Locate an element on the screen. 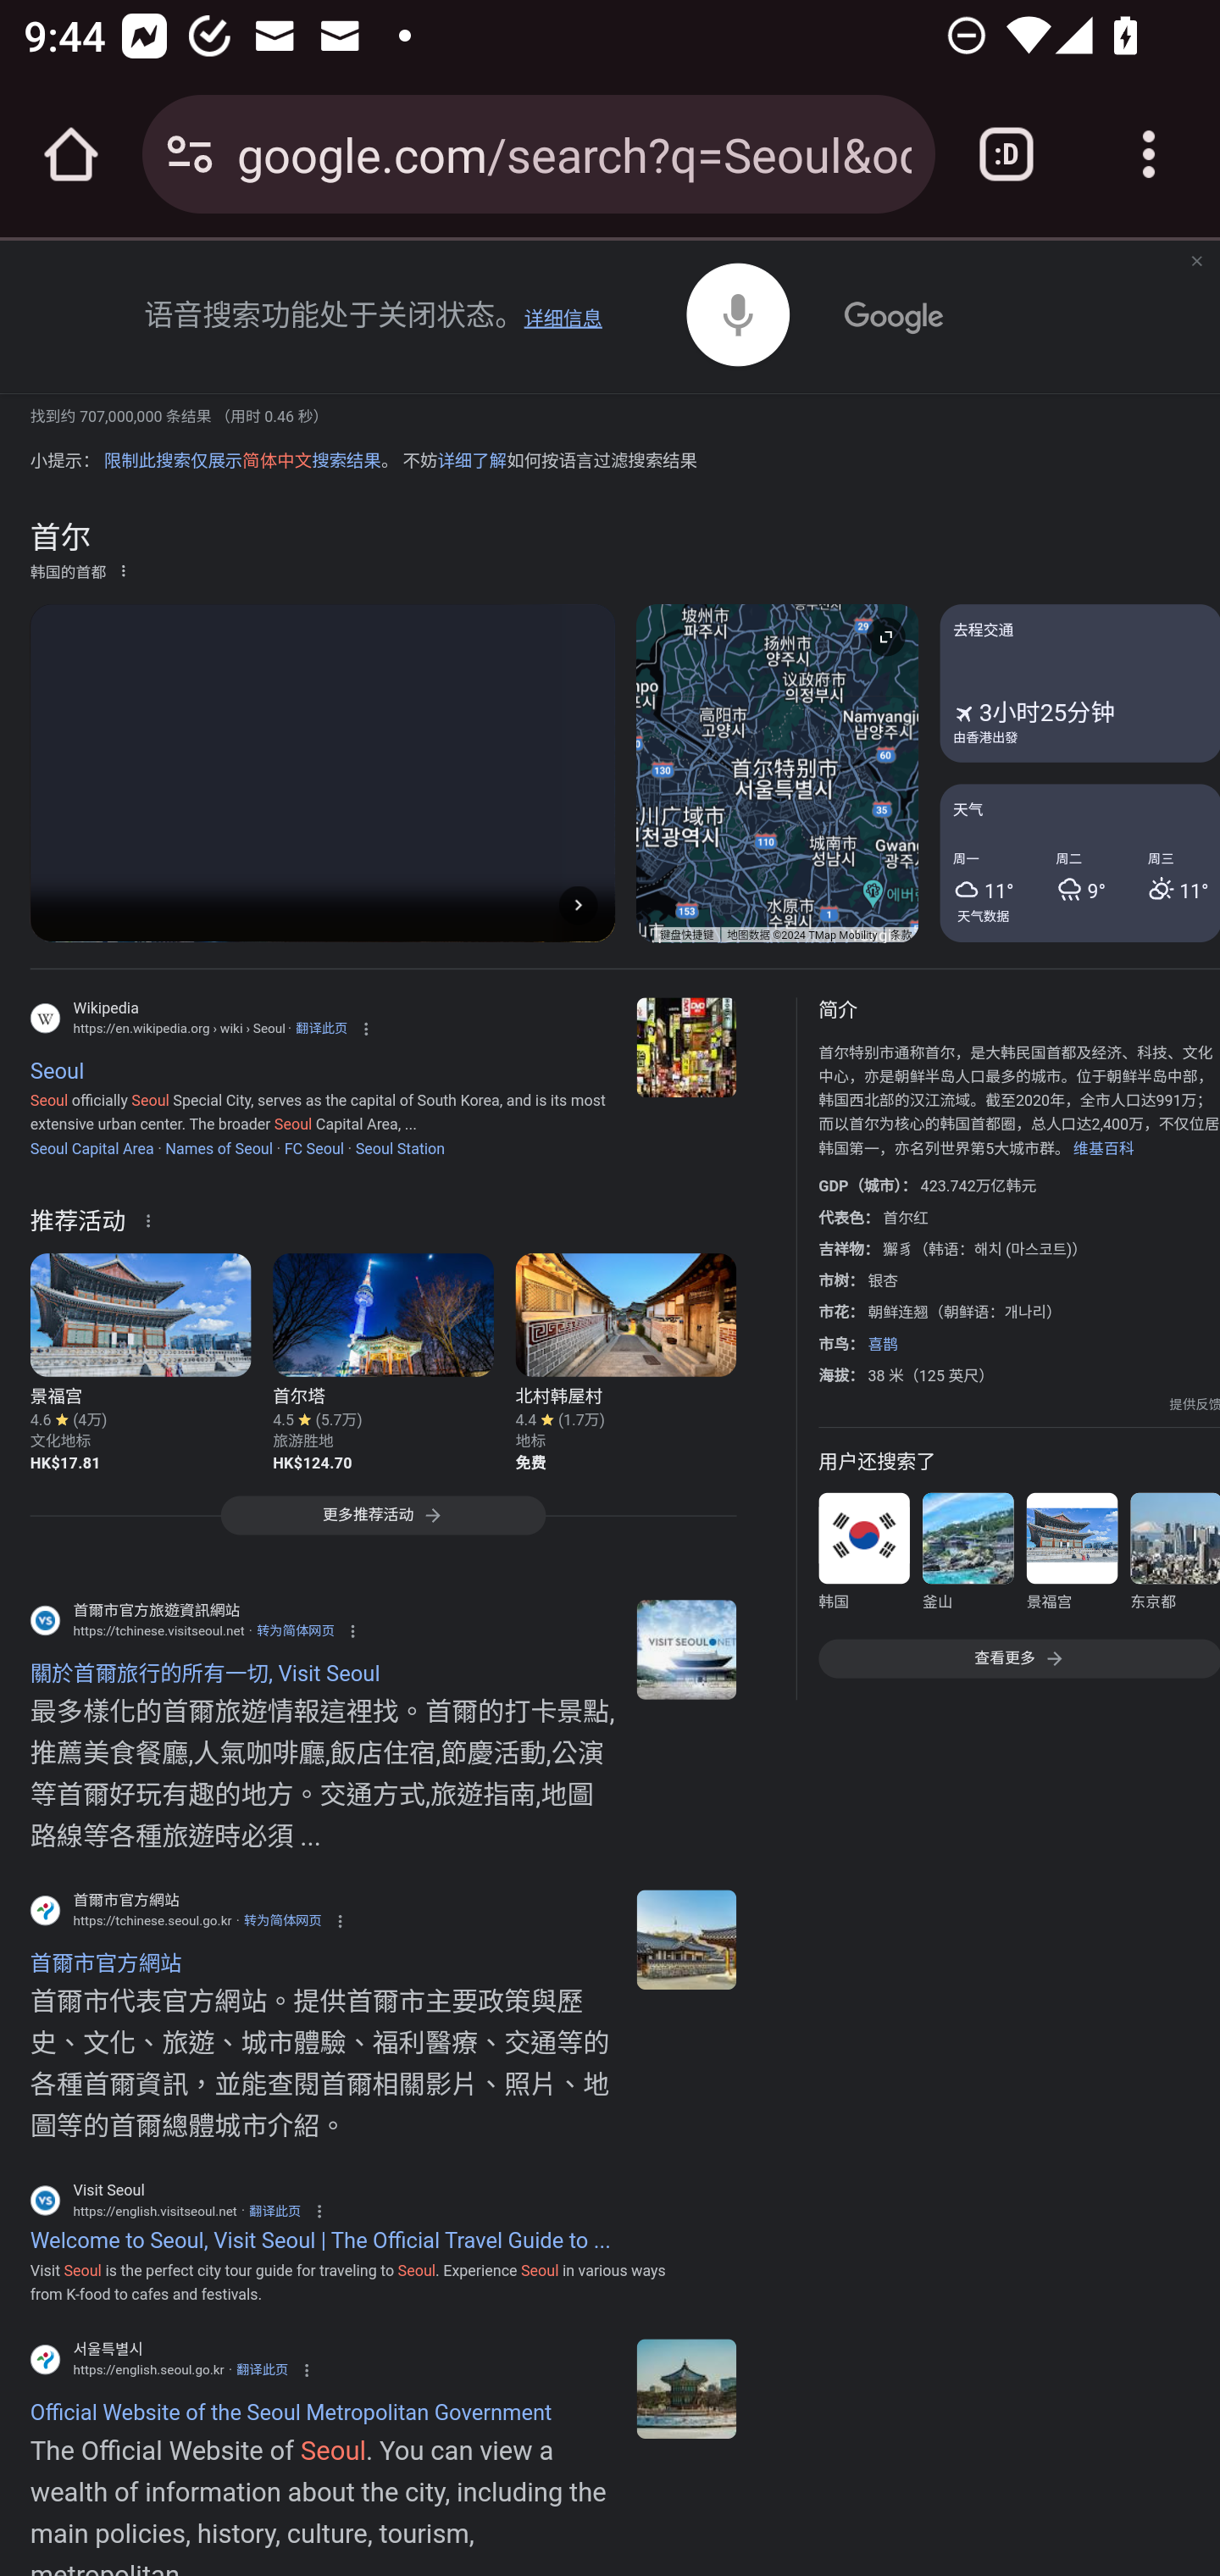  翻译此页 is located at coordinates (320, 1029).